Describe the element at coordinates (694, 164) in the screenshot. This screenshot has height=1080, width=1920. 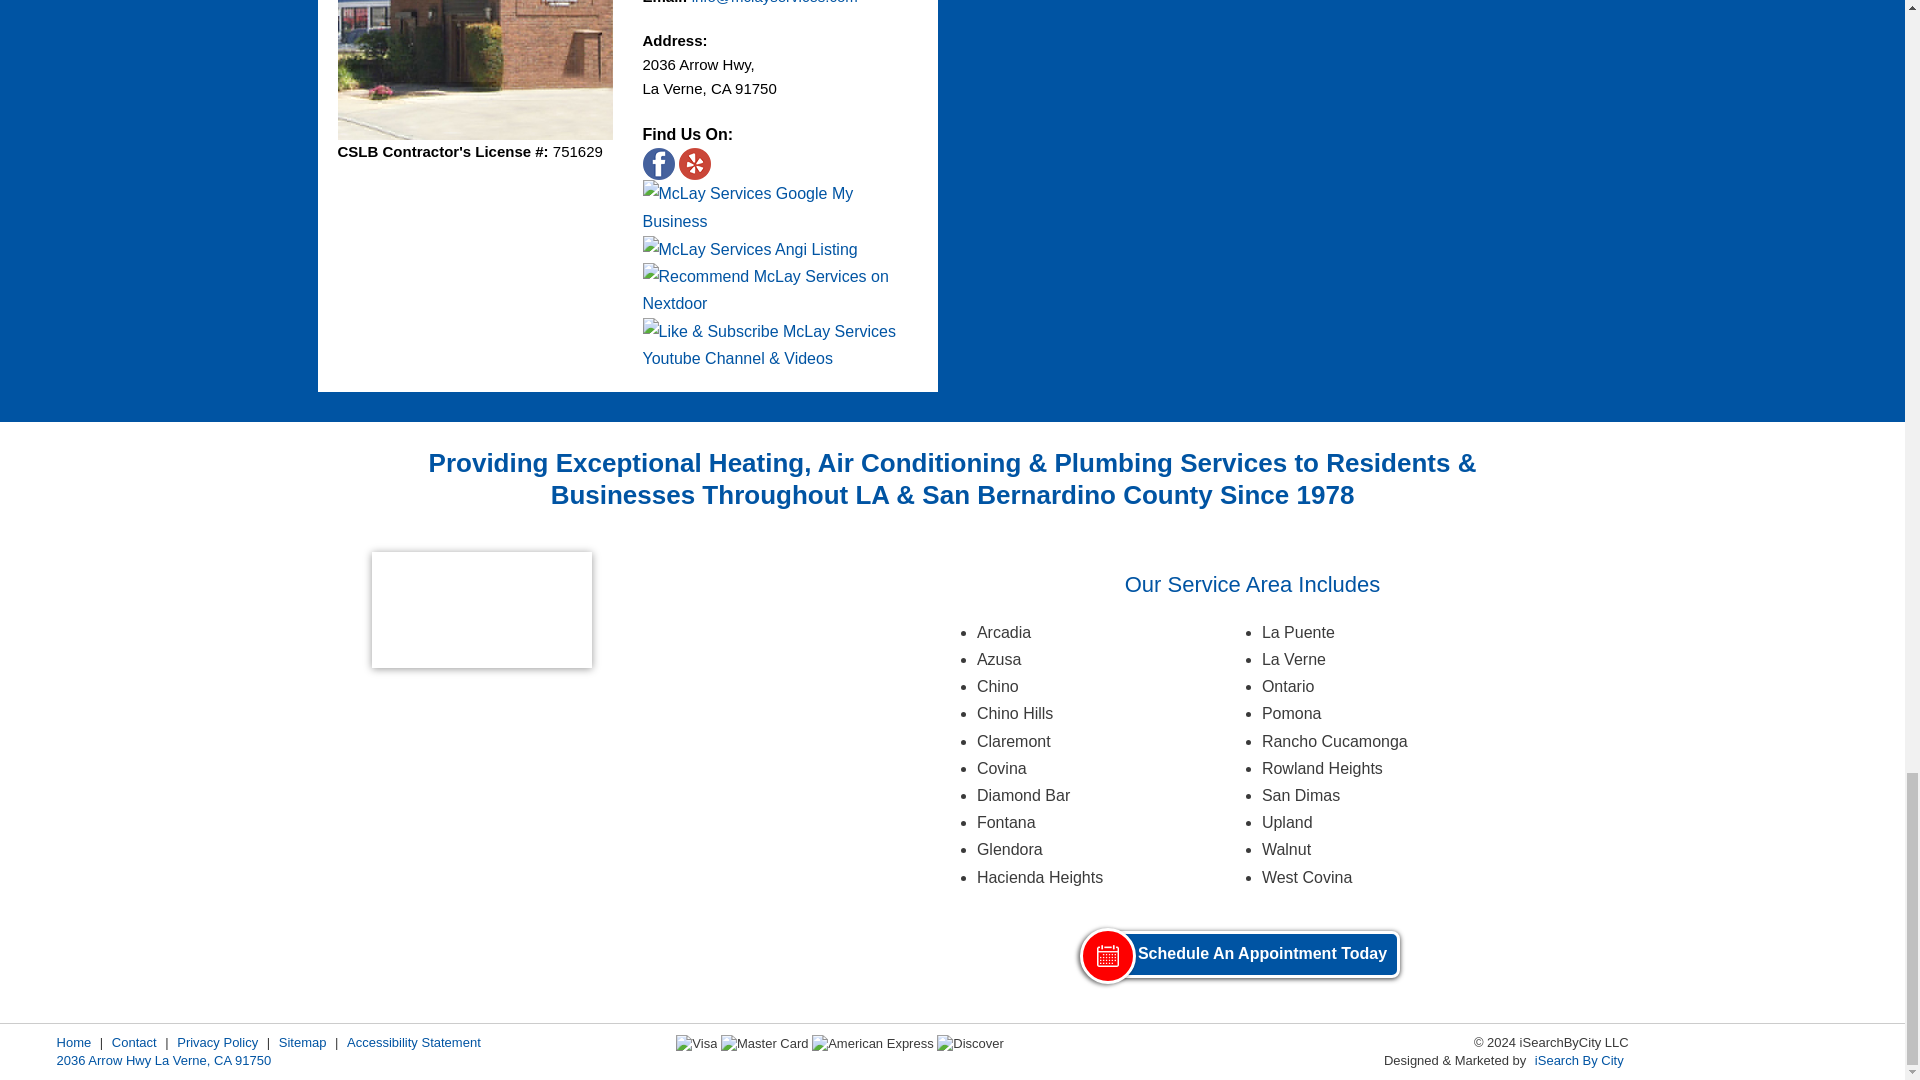
I see `Post Reviews on Yelp Listing` at that location.